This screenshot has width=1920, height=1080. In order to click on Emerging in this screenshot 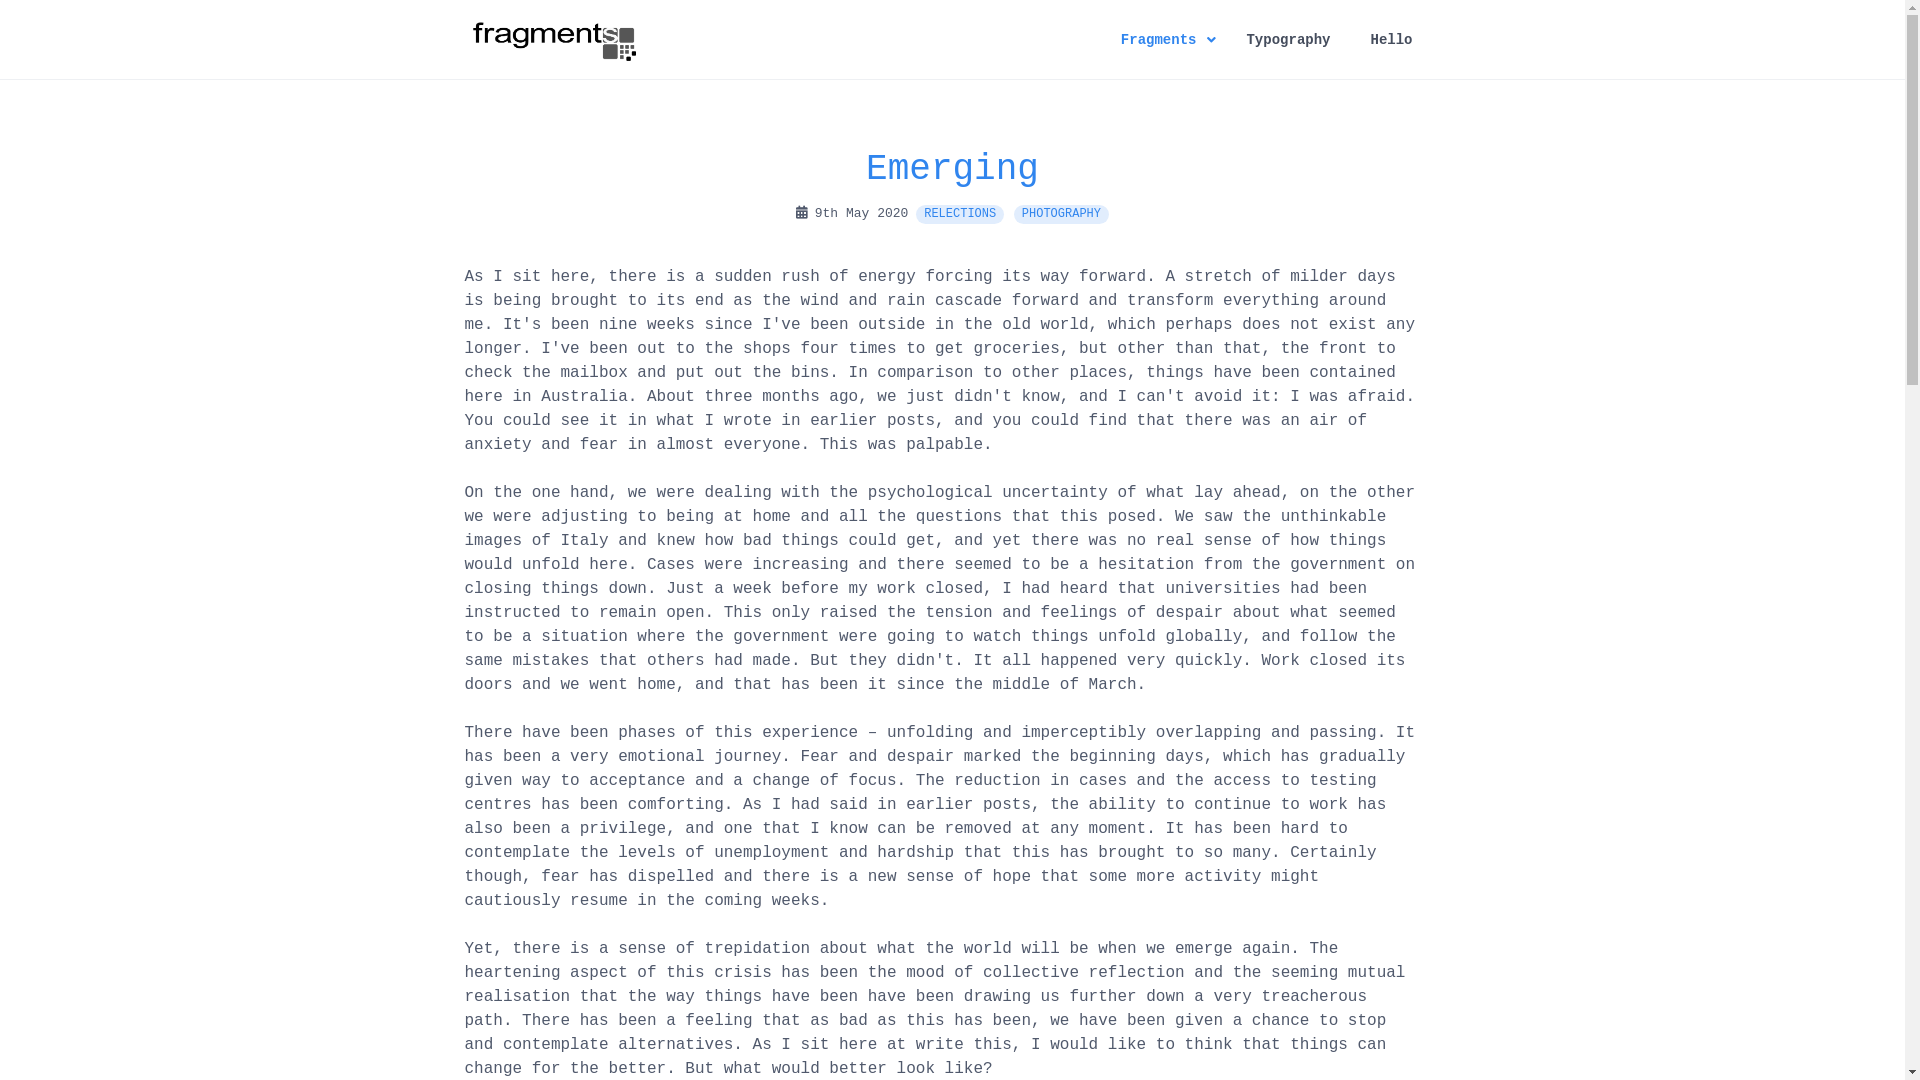, I will do `click(952, 170)`.